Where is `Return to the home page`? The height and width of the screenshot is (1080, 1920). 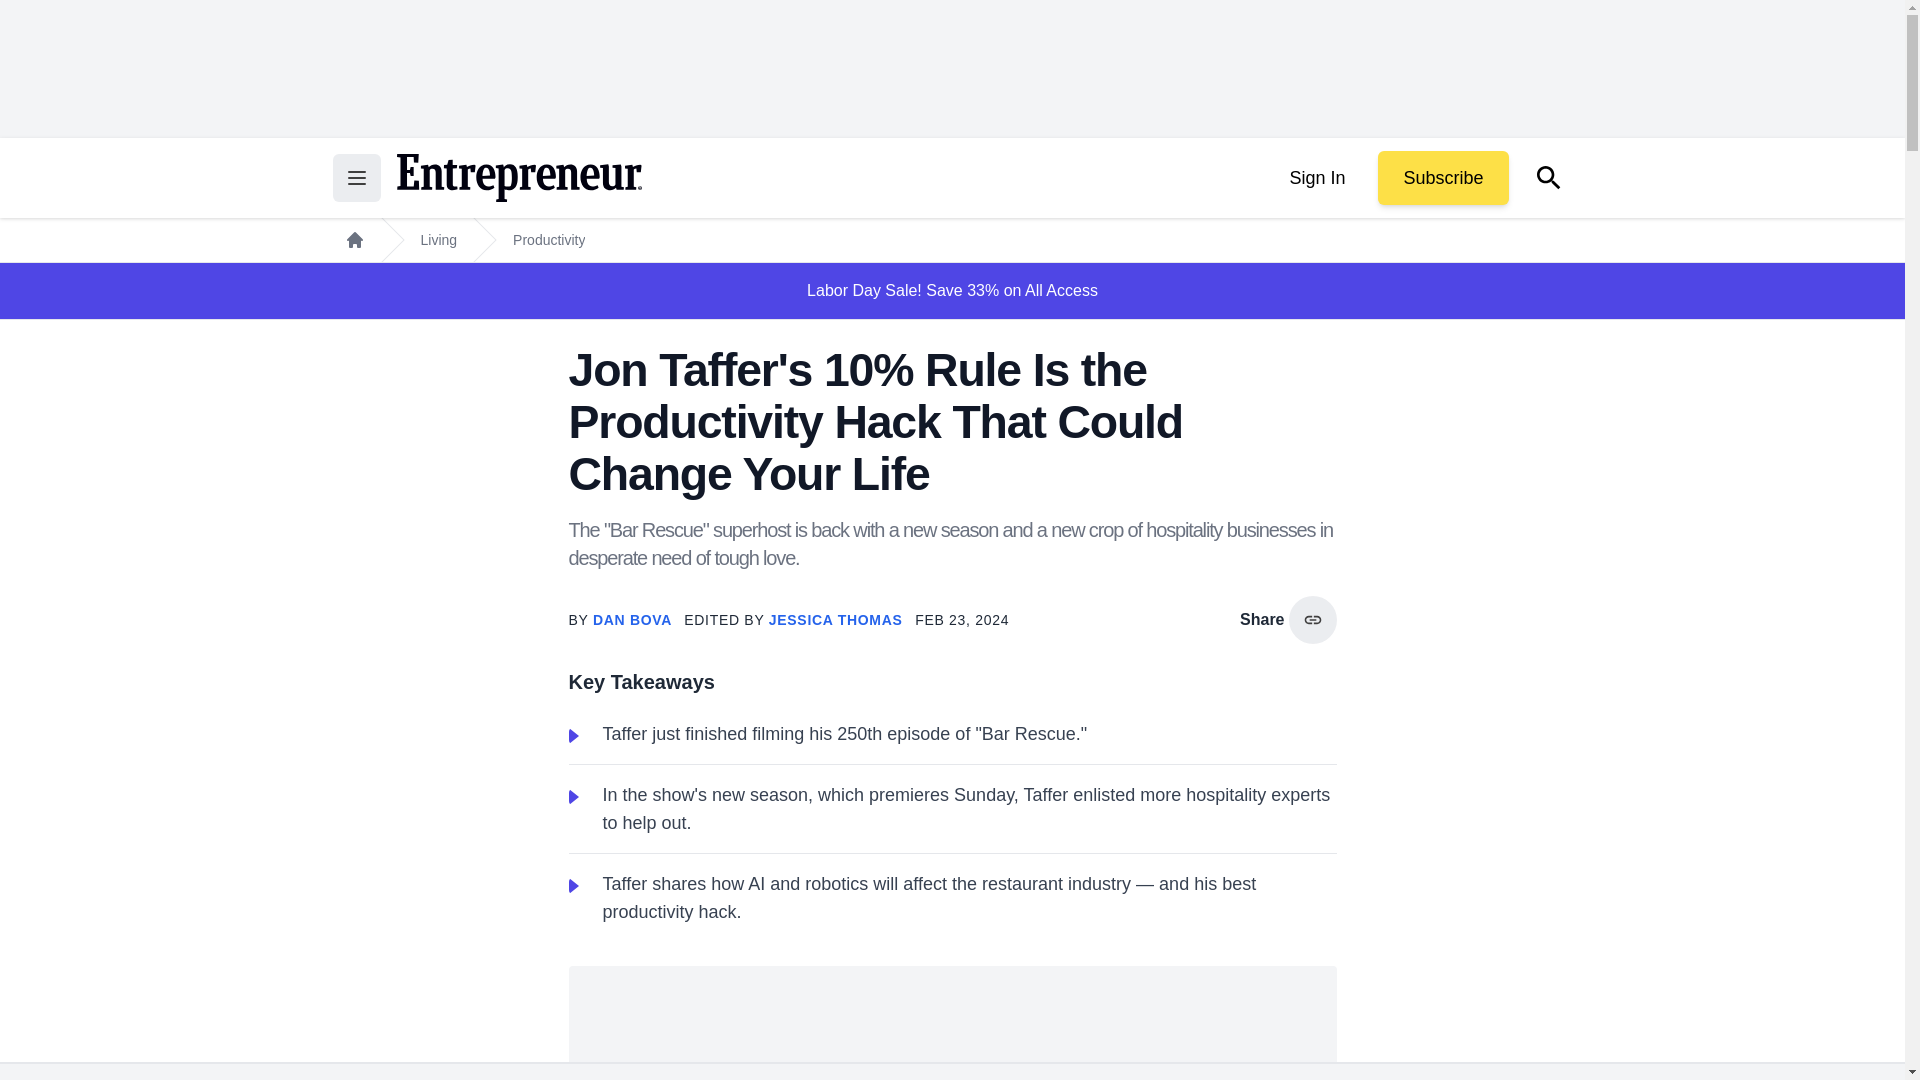 Return to the home page is located at coordinates (518, 178).